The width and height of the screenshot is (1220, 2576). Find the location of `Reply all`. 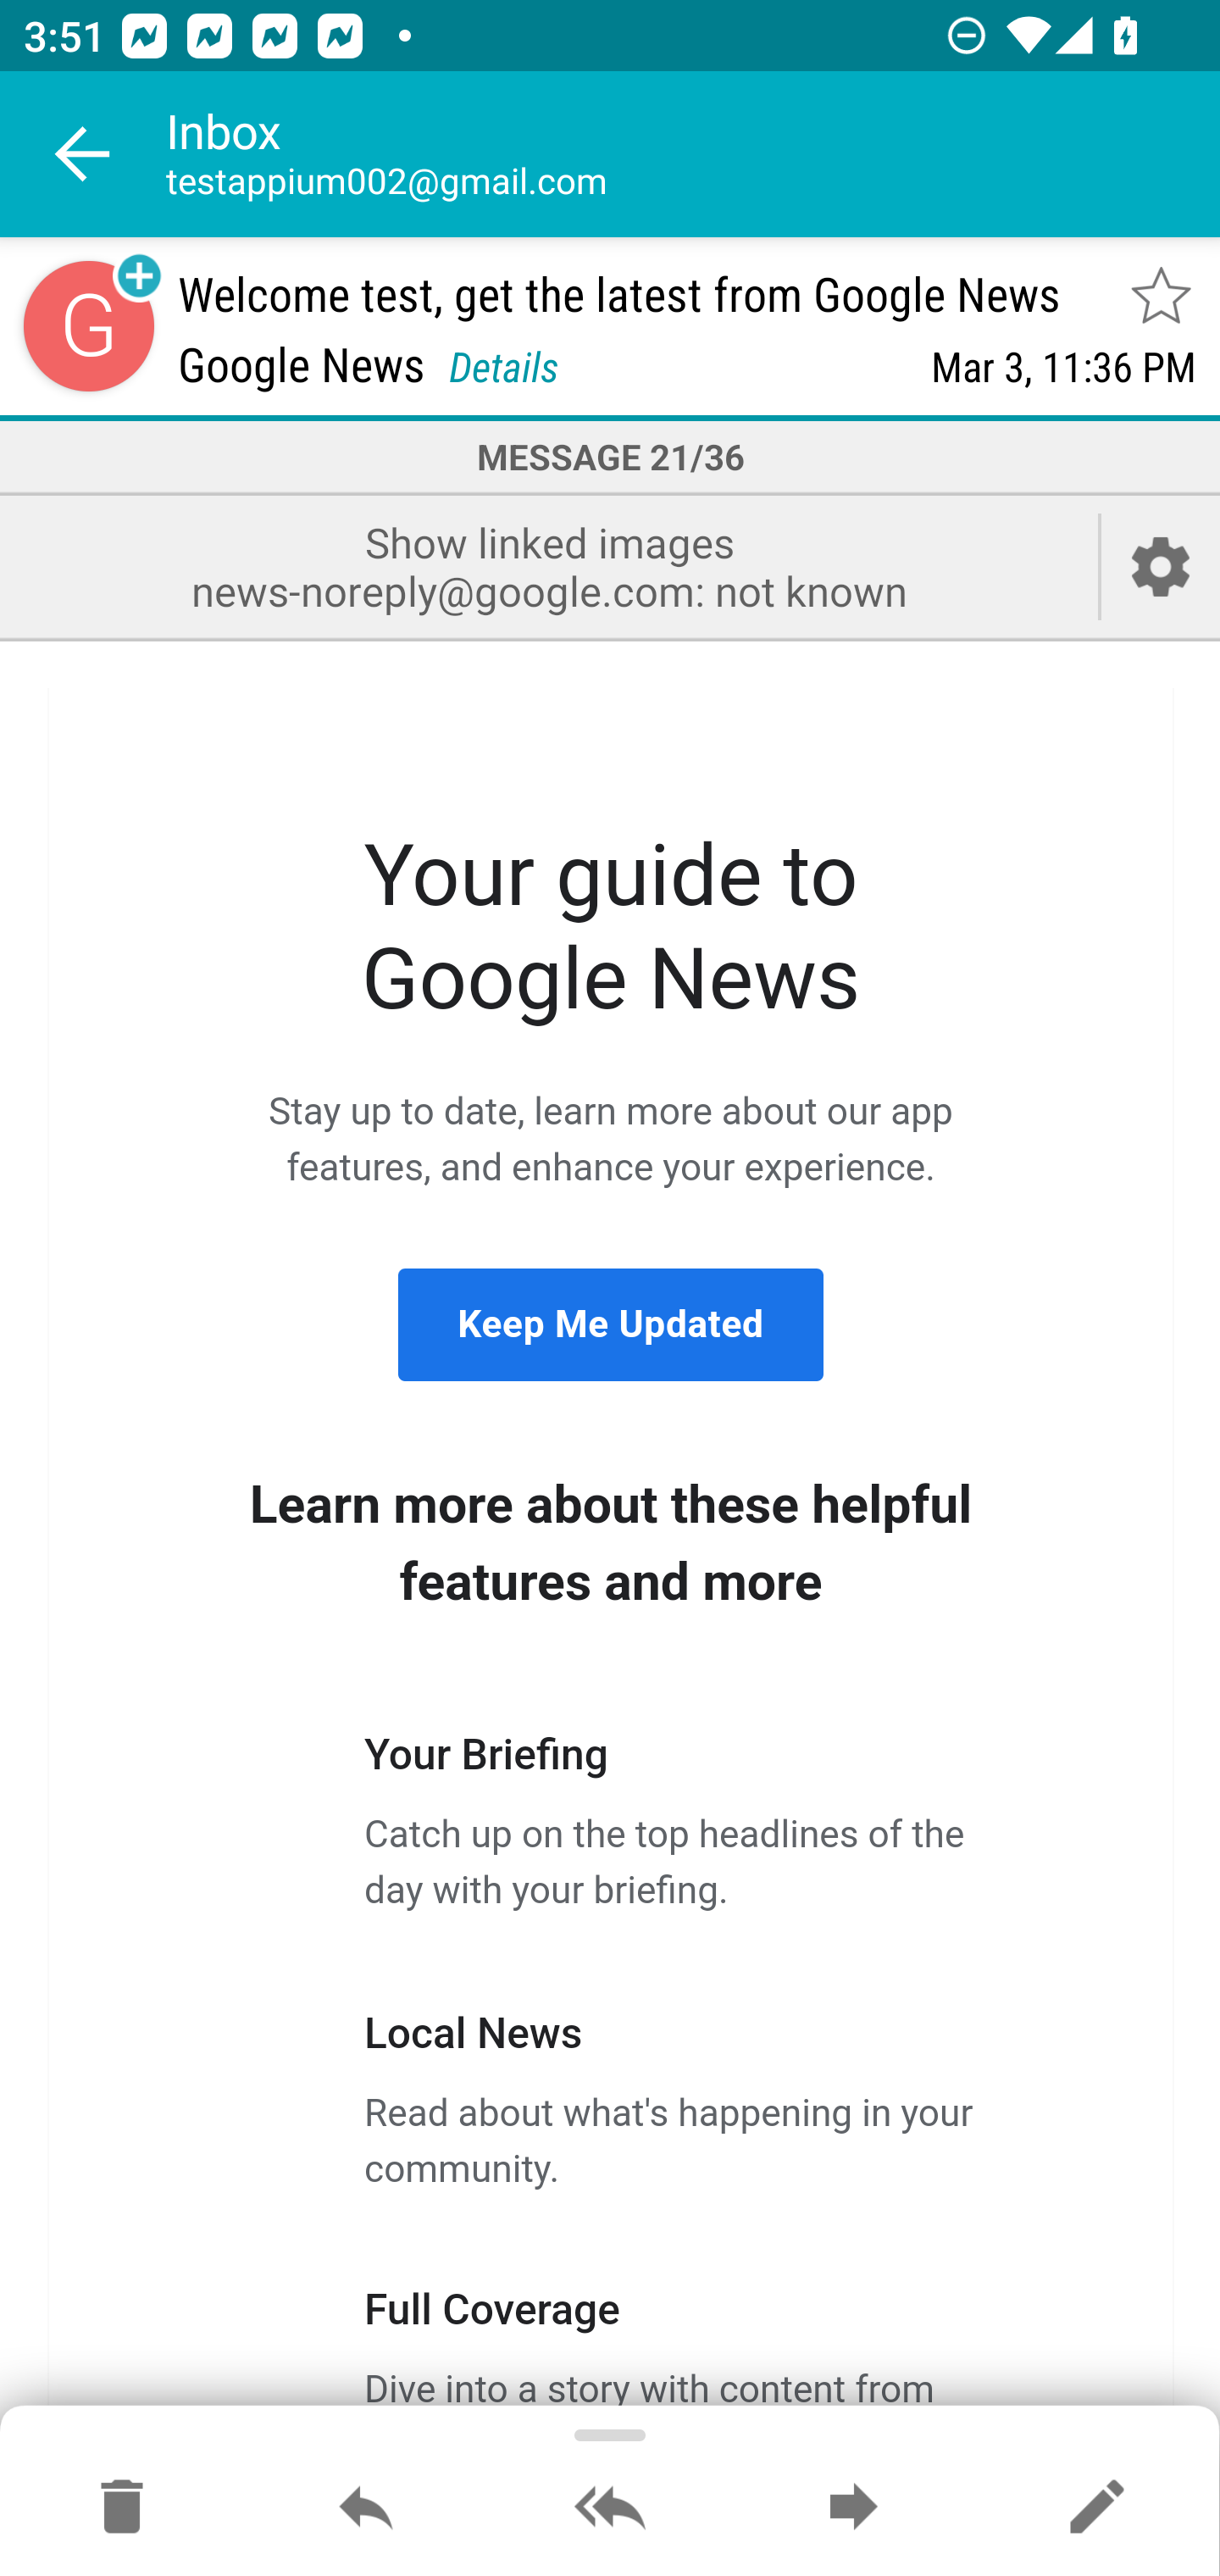

Reply all is located at coordinates (610, 2508).